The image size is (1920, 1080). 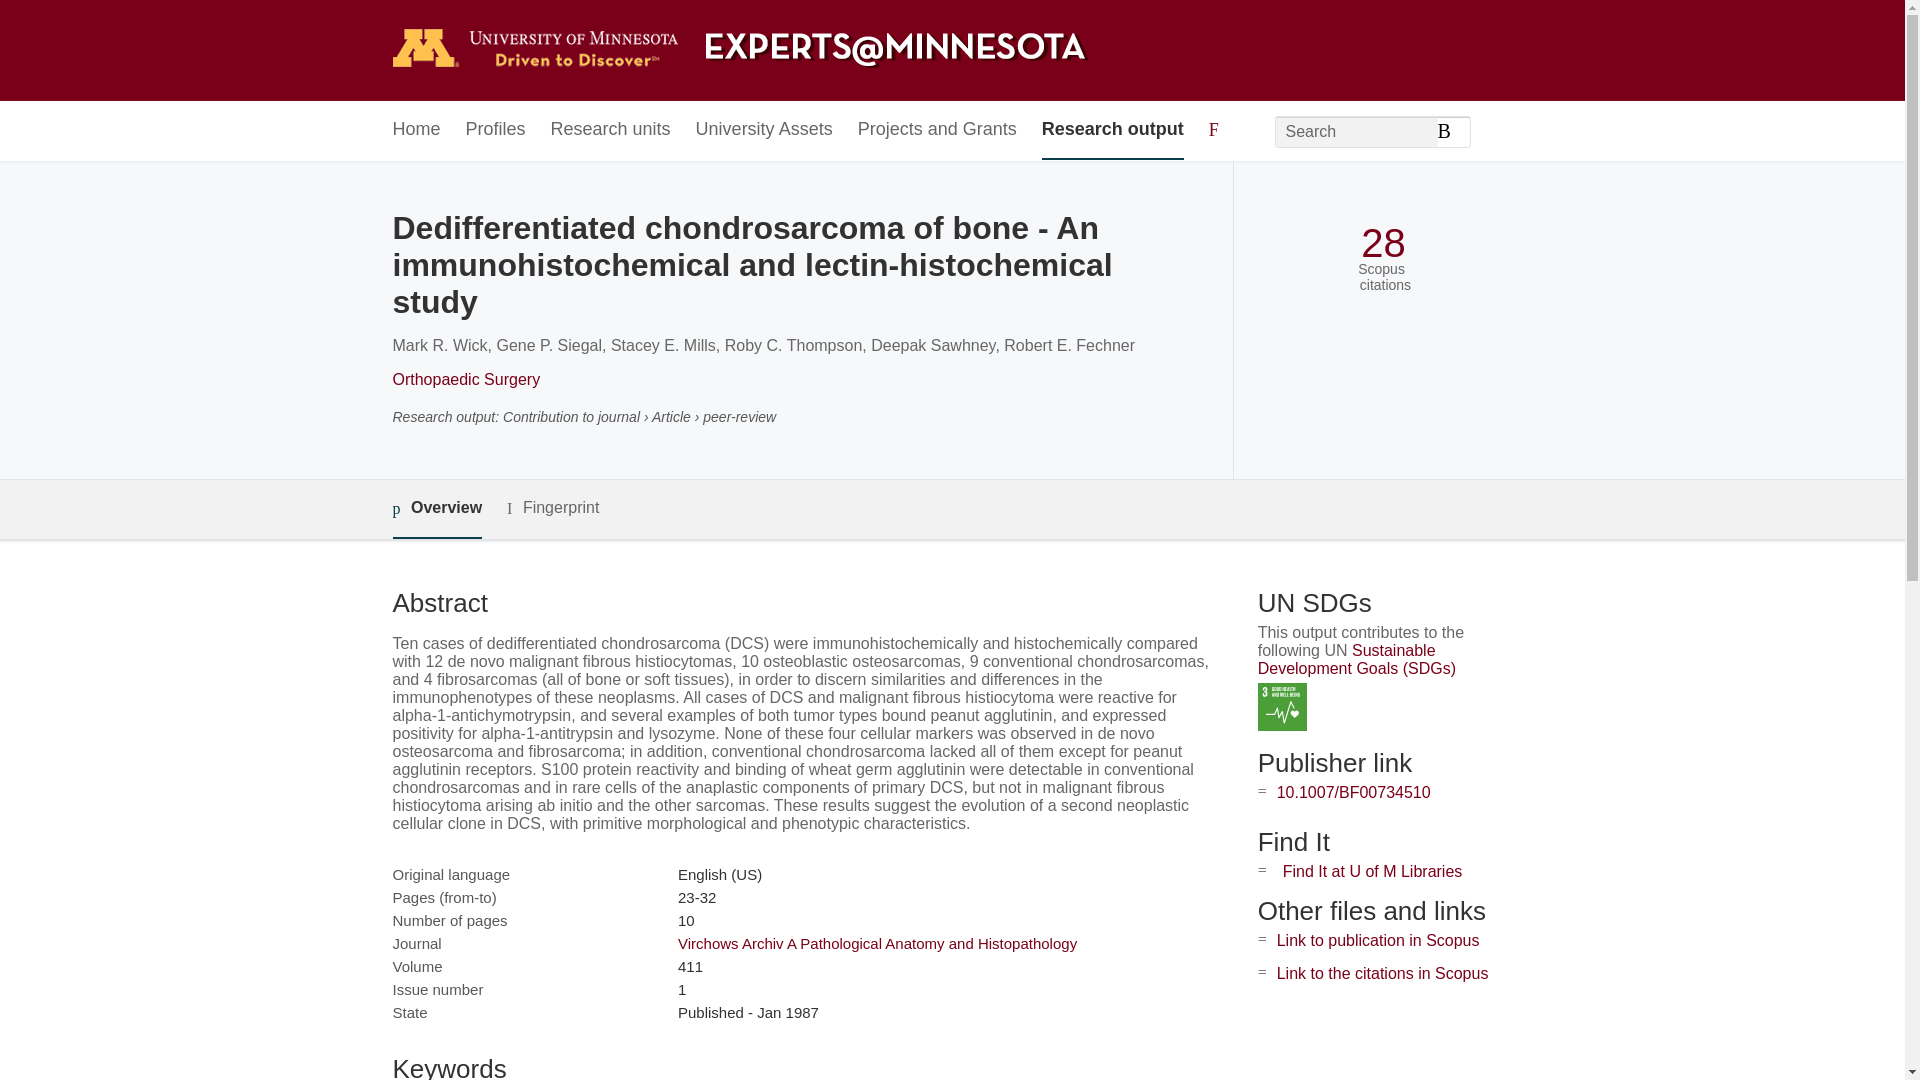 What do you see at coordinates (1113, 130) in the screenshot?
I see `Research output` at bounding box center [1113, 130].